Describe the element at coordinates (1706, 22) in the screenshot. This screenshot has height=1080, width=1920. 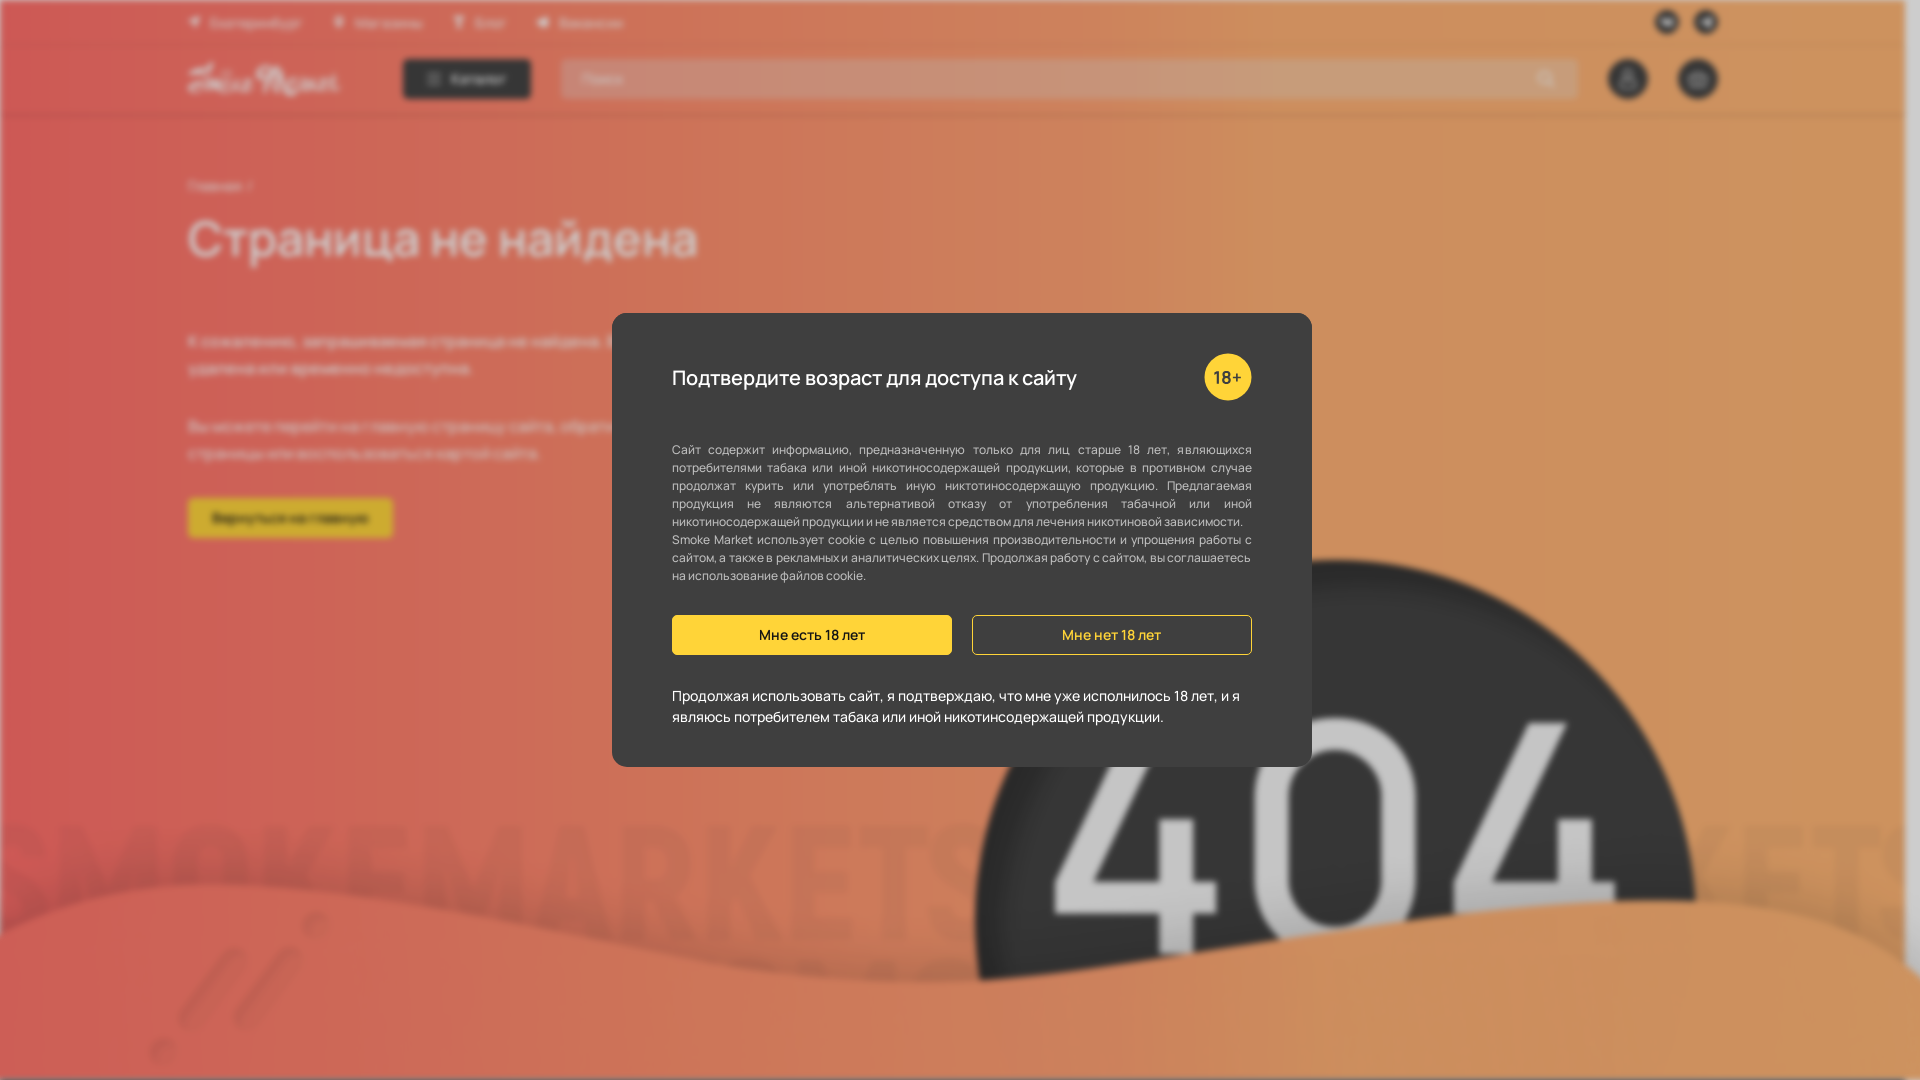
I see `Telegram` at that location.